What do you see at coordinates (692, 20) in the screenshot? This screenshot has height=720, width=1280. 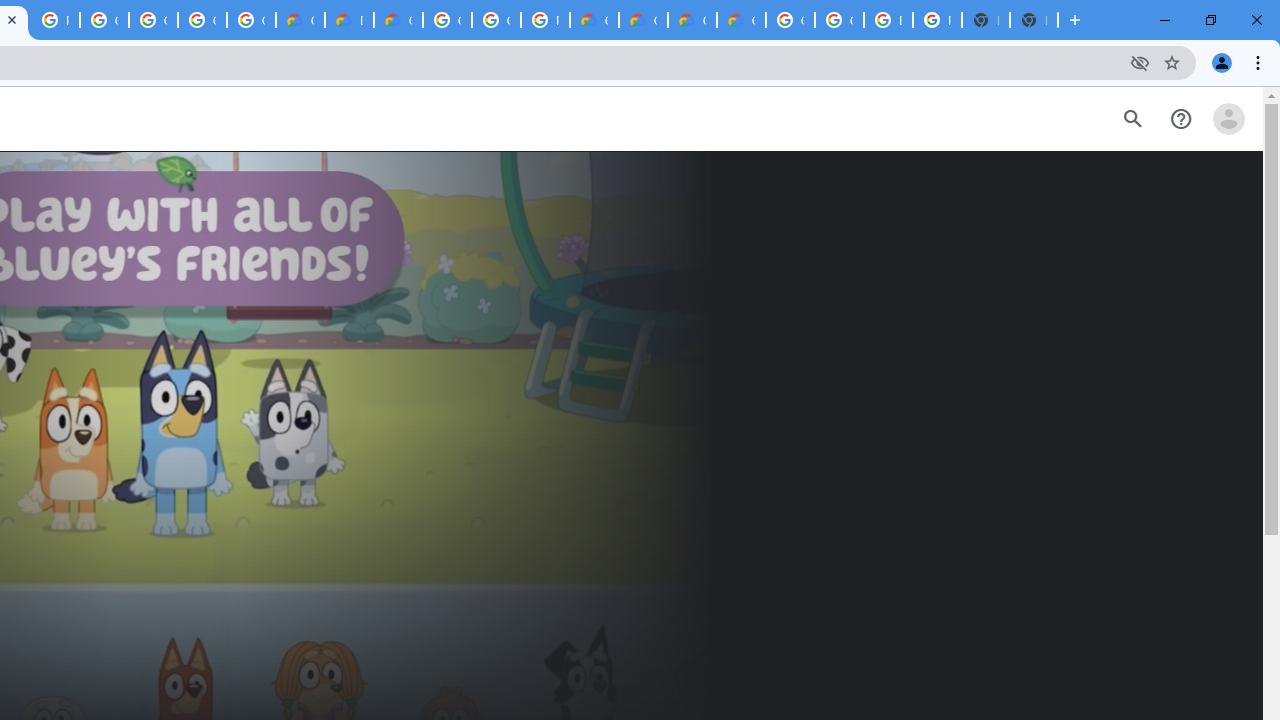 I see `Google Cloud Pricing Calculator` at bounding box center [692, 20].